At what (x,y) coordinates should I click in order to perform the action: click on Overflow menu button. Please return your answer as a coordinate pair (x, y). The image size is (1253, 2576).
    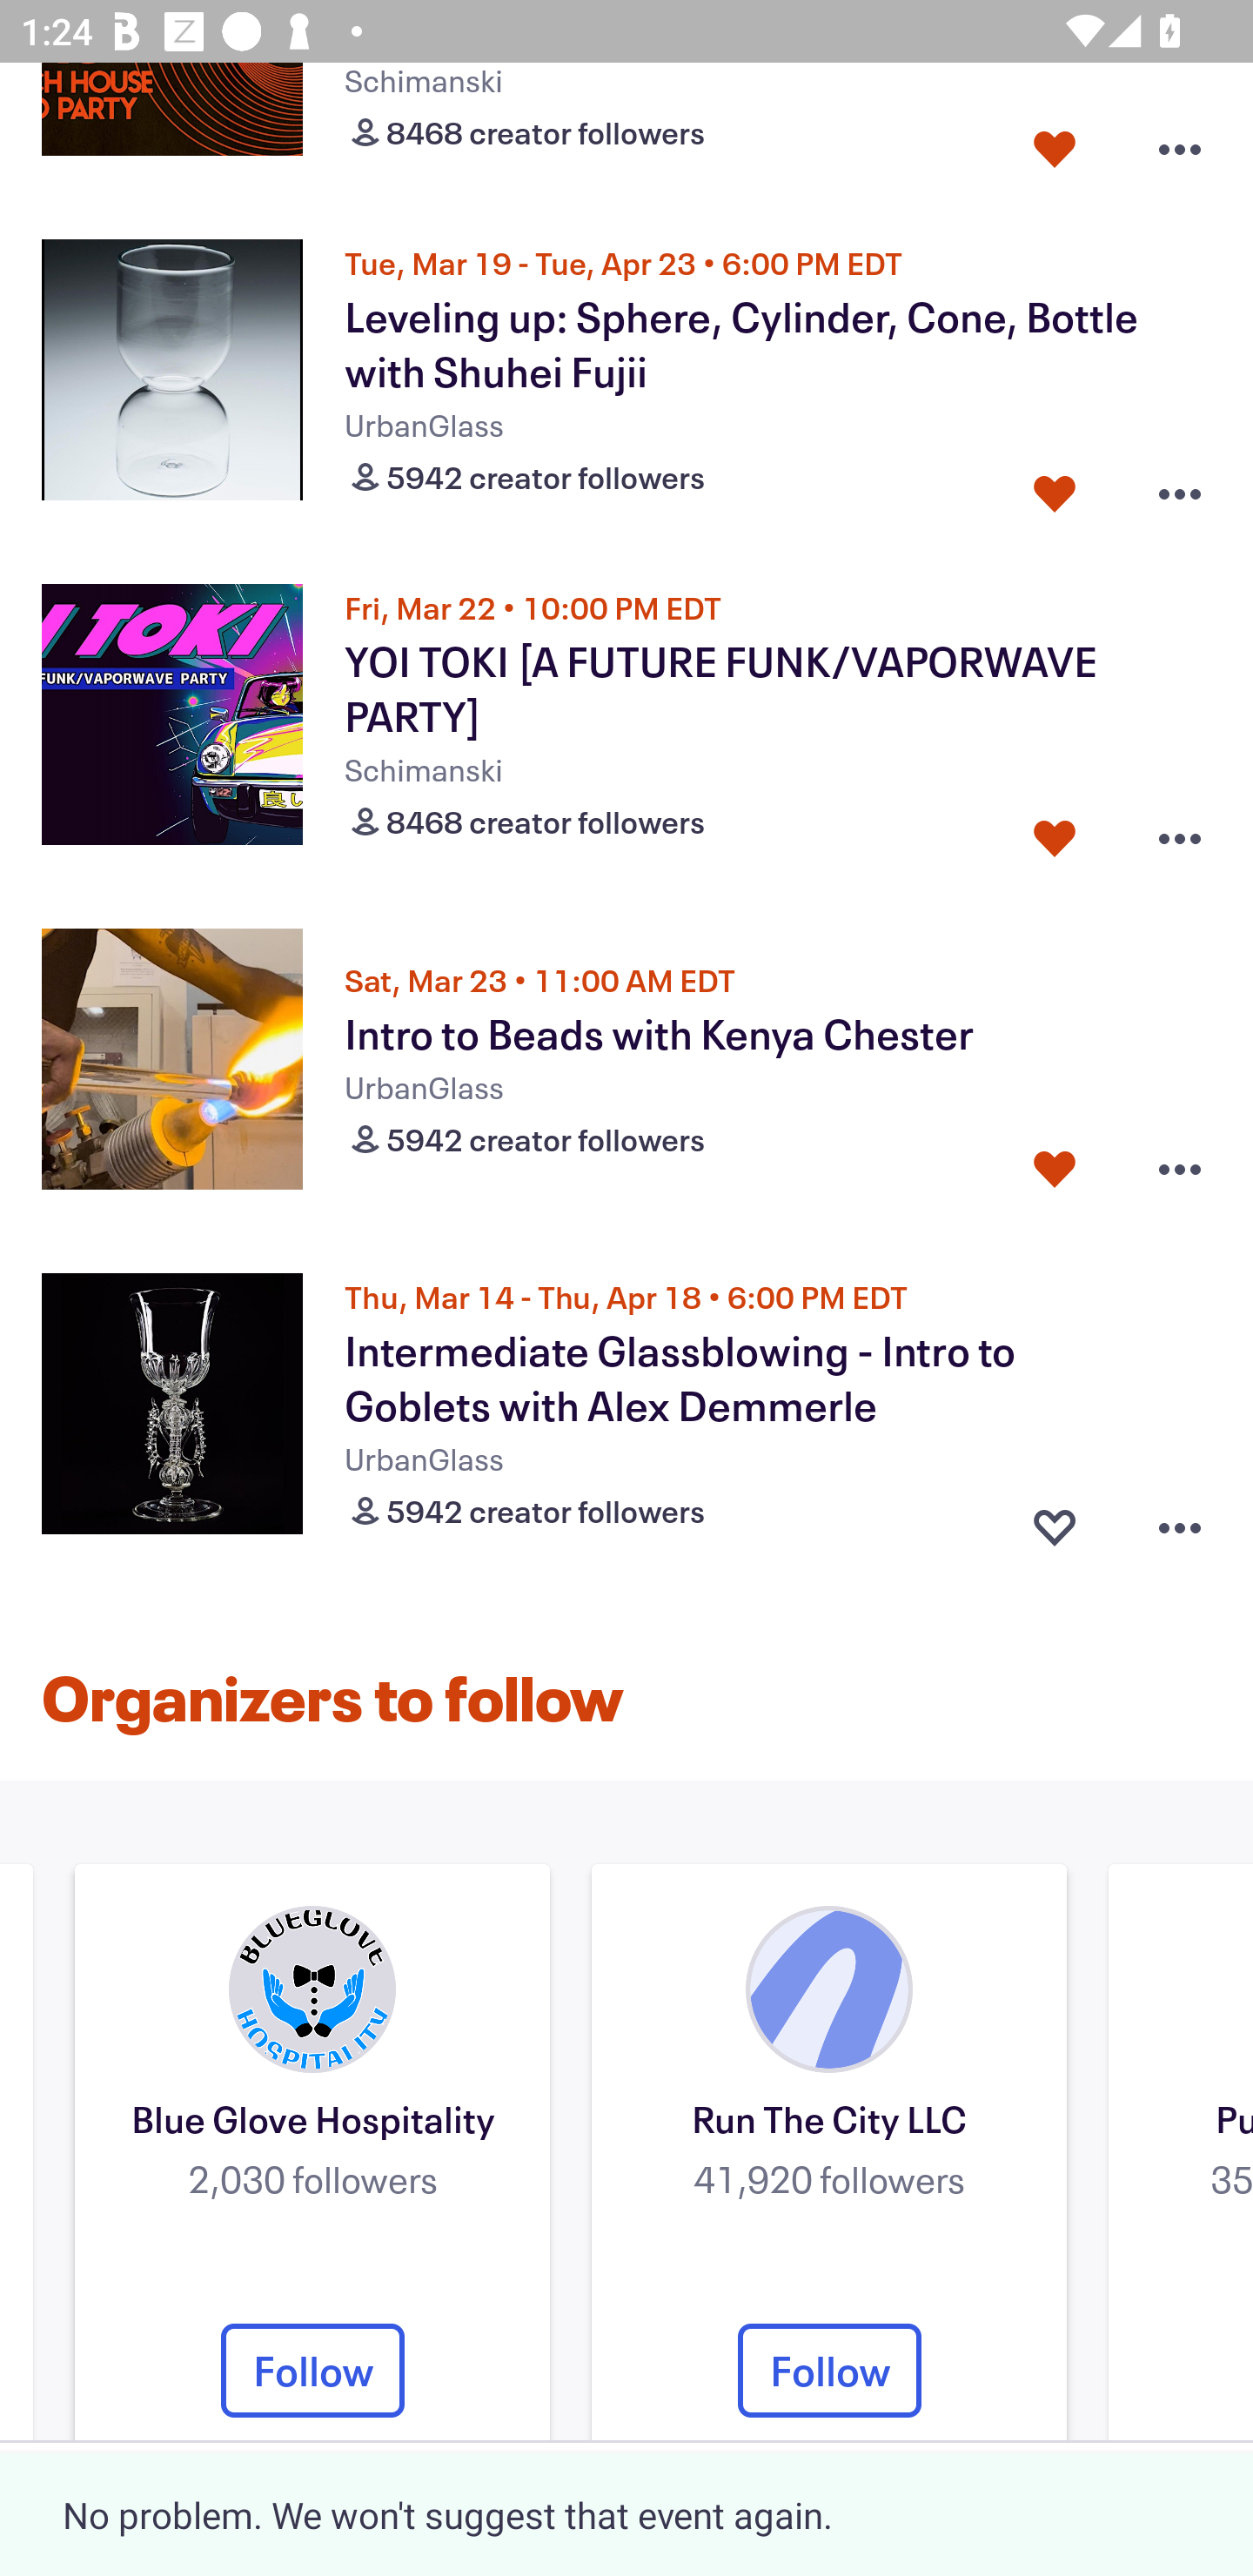
    Looking at the image, I should click on (1180, 1169).